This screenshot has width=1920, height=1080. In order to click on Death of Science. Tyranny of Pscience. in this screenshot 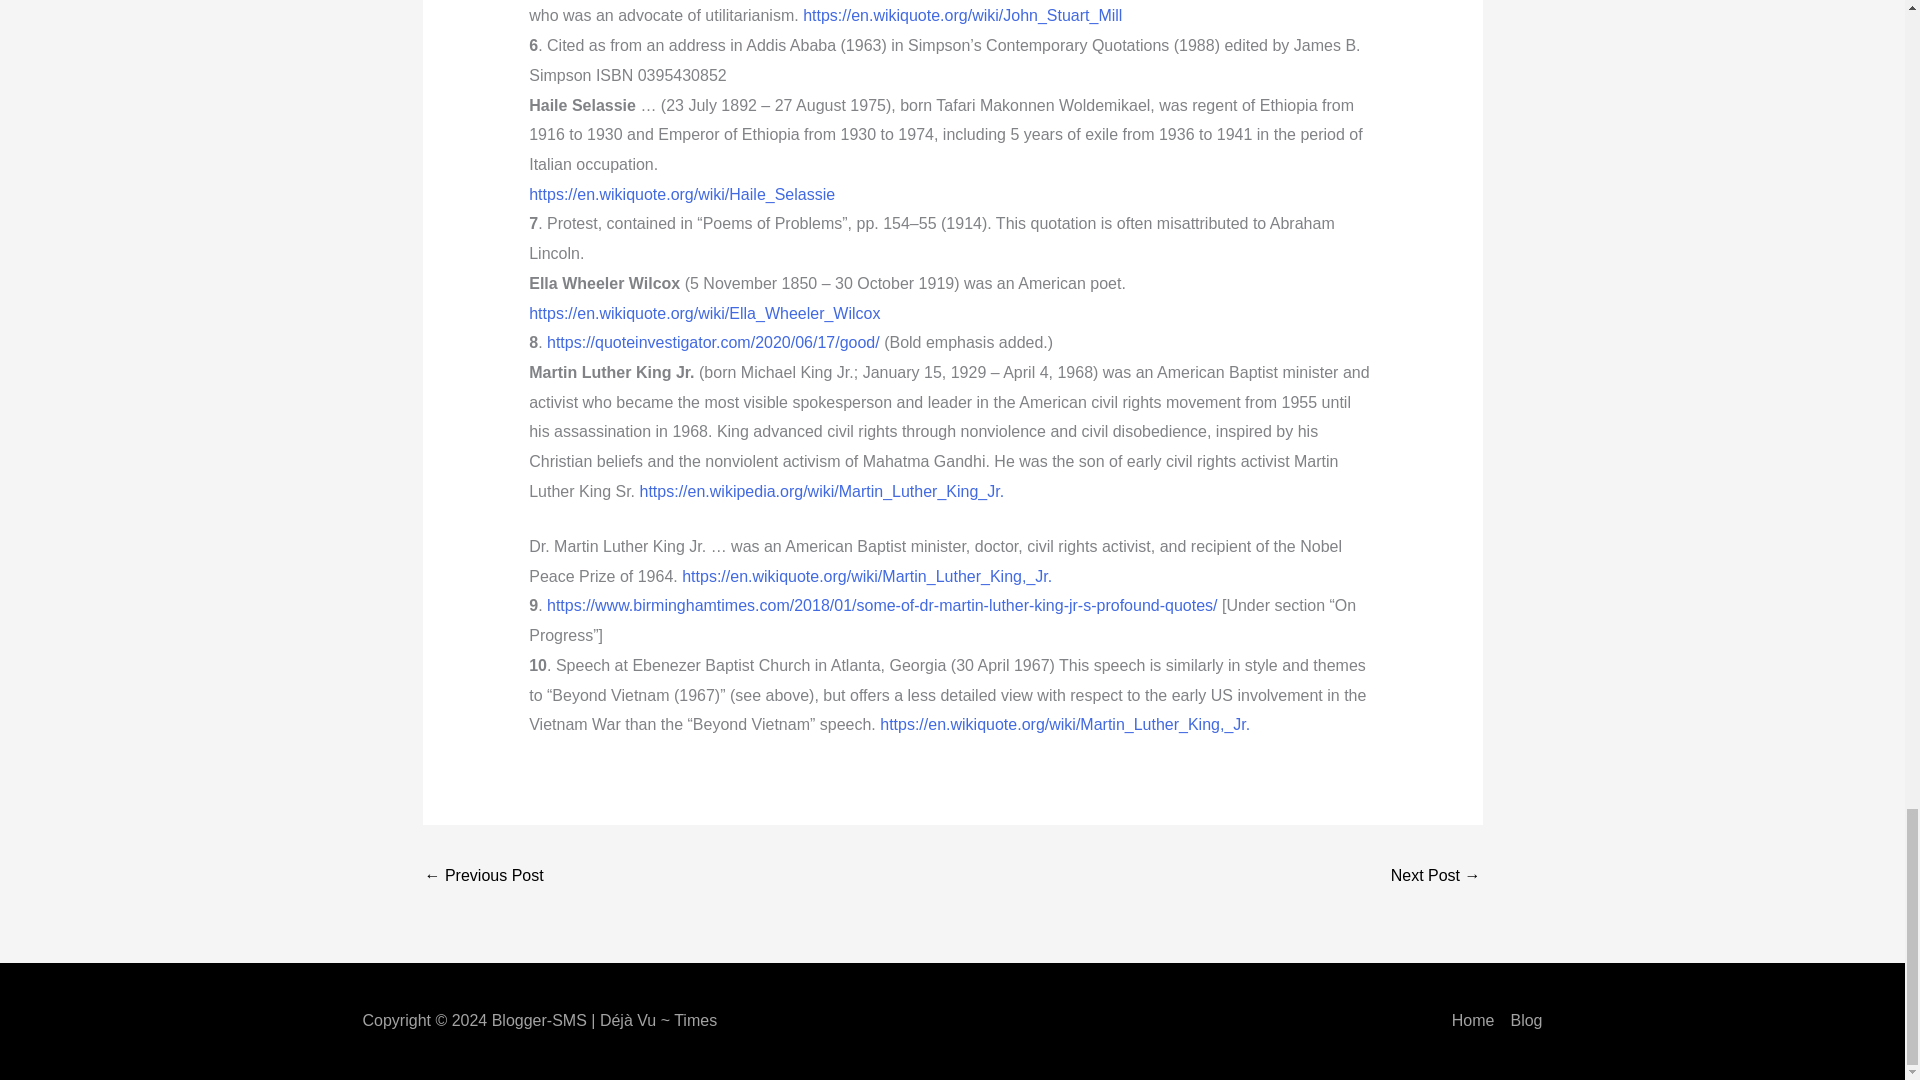, I will do `click(484, 877)`.